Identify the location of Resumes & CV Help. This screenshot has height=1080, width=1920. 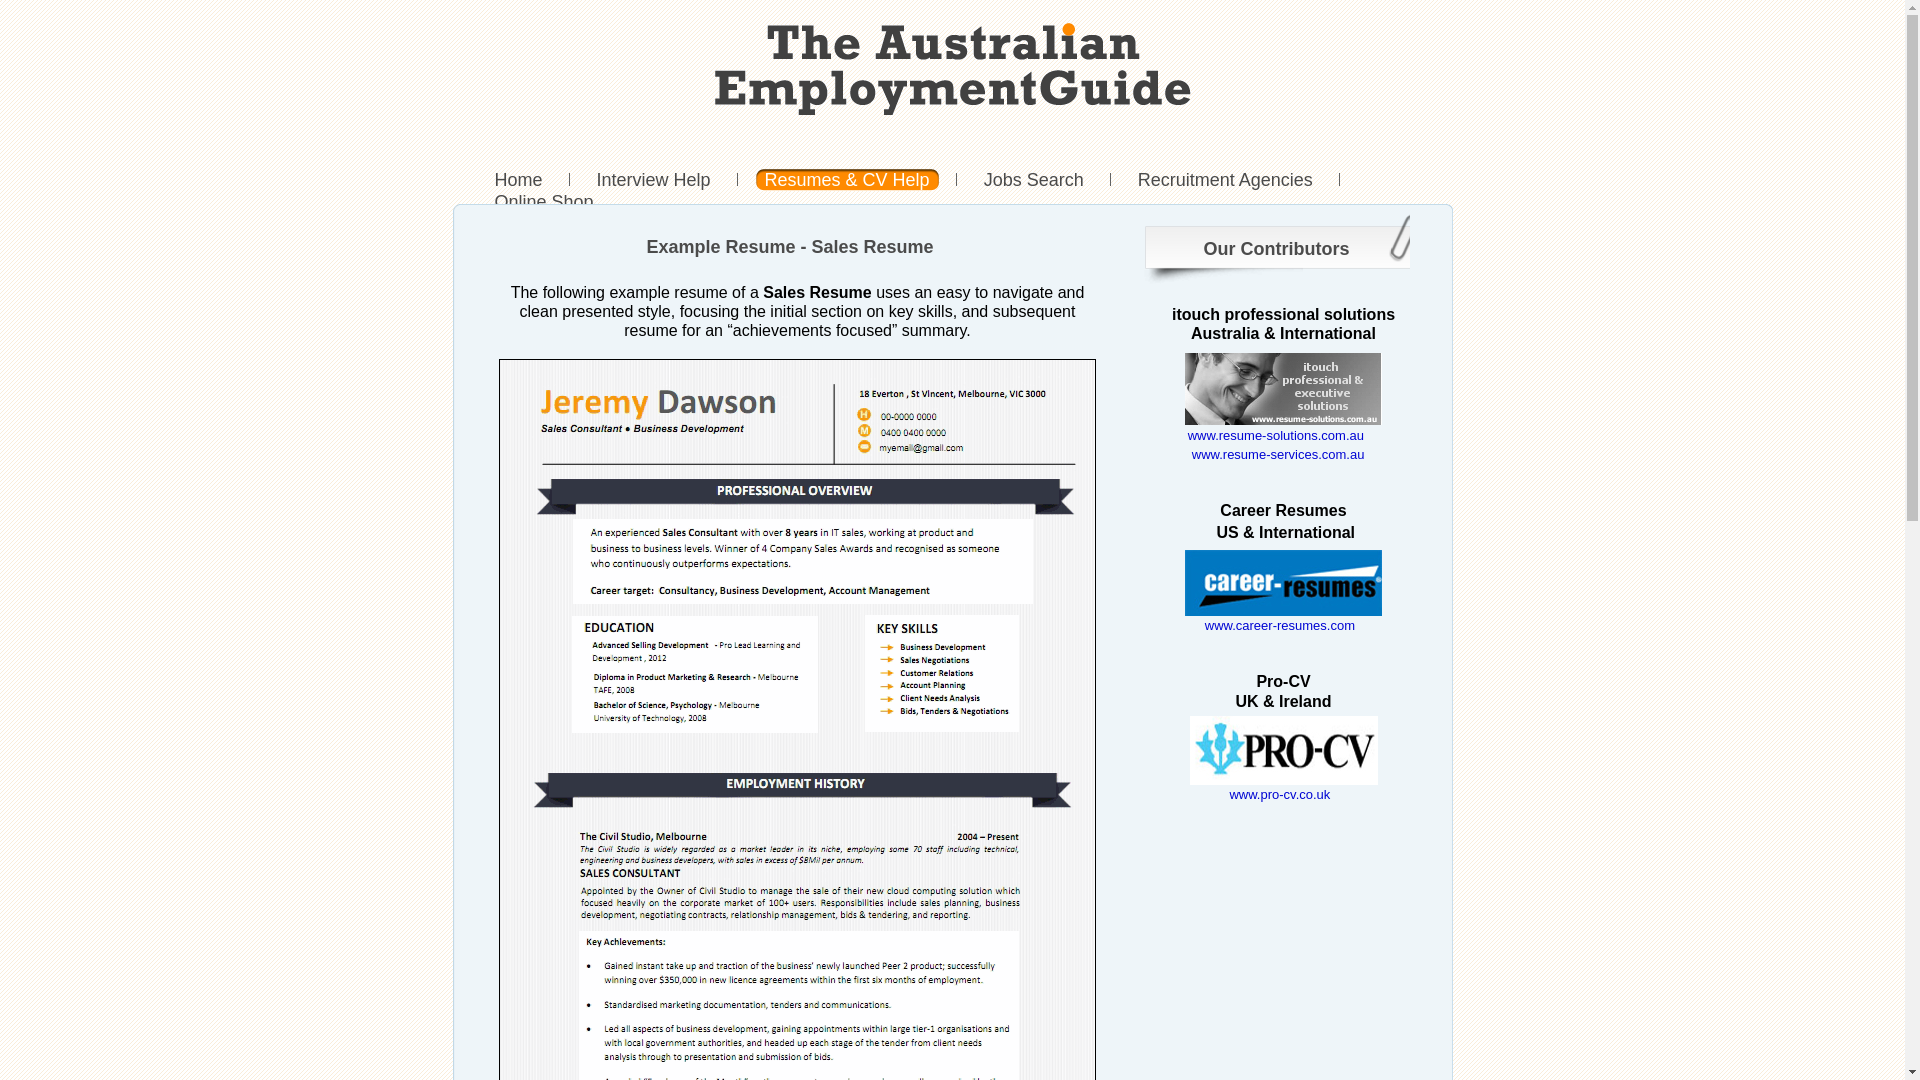
(848, 180).